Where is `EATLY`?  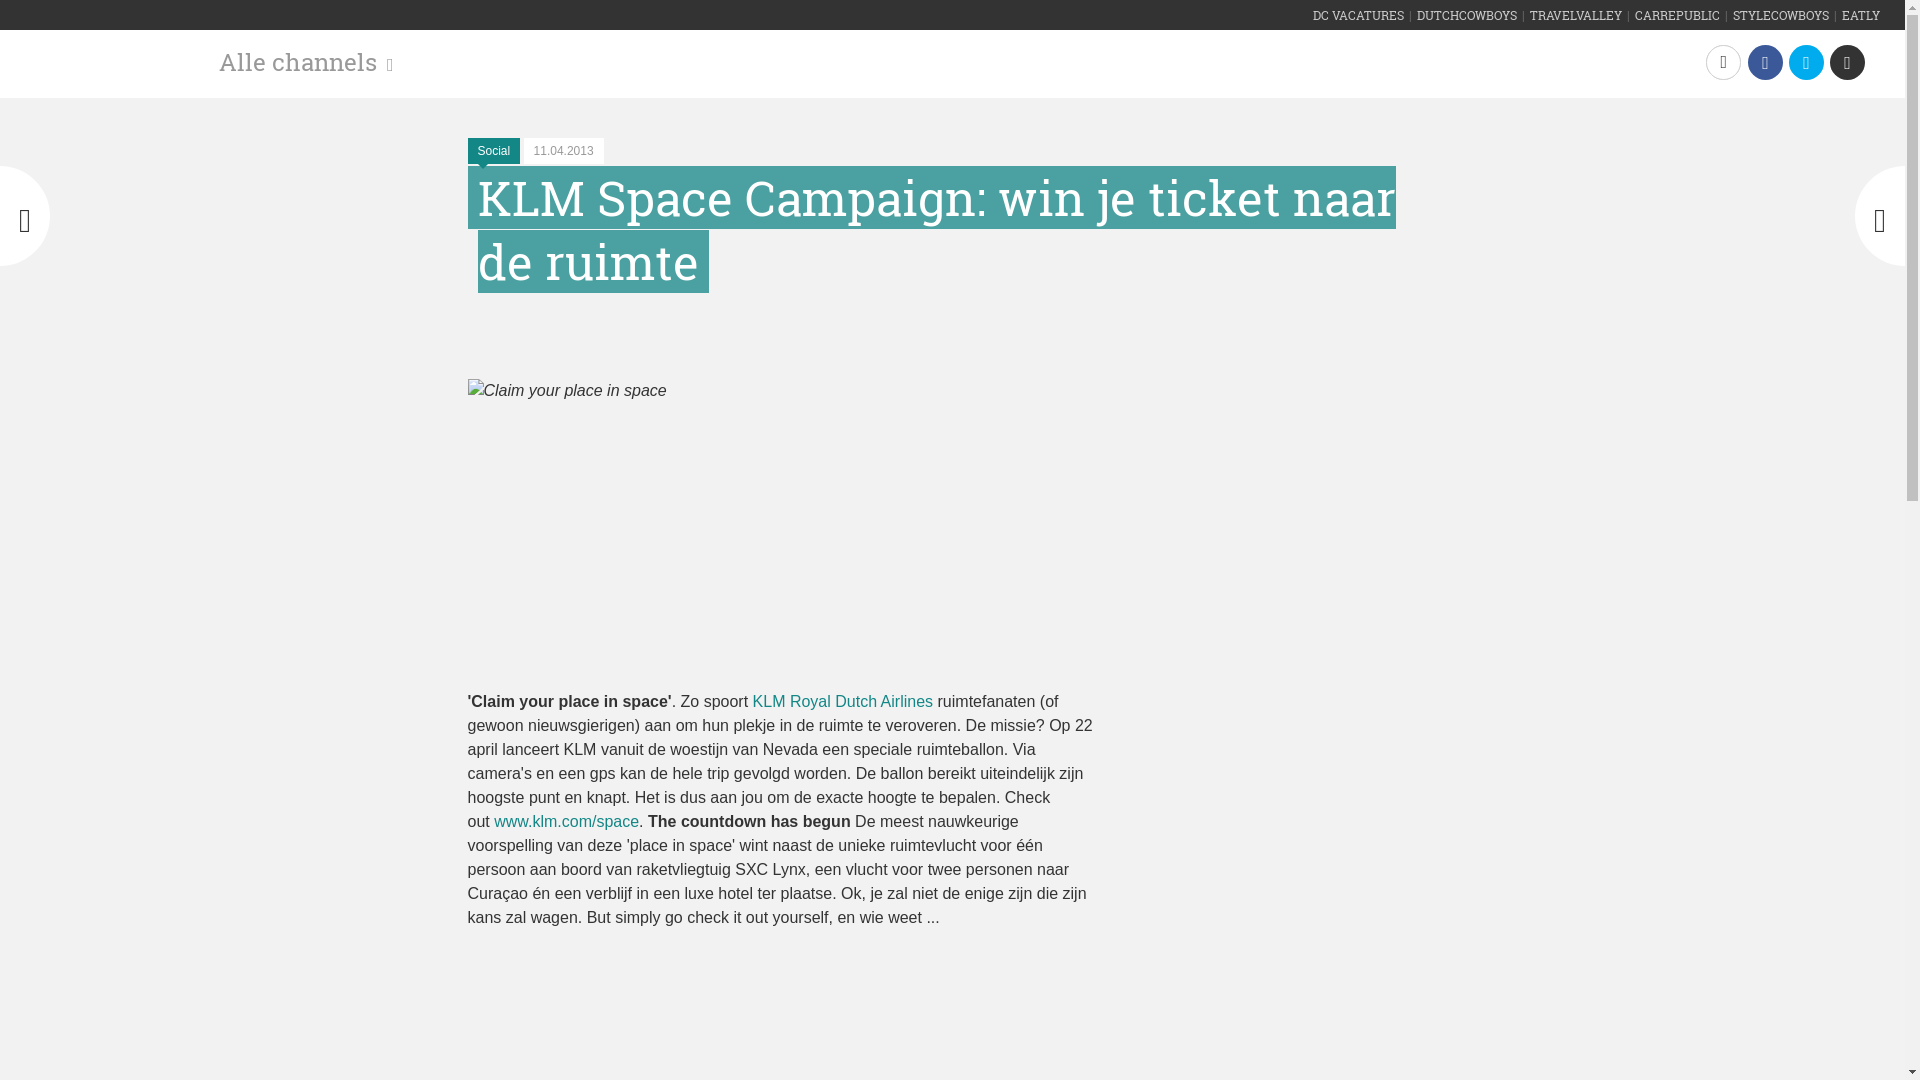 EATLY is located at coordinates (1861, 15).